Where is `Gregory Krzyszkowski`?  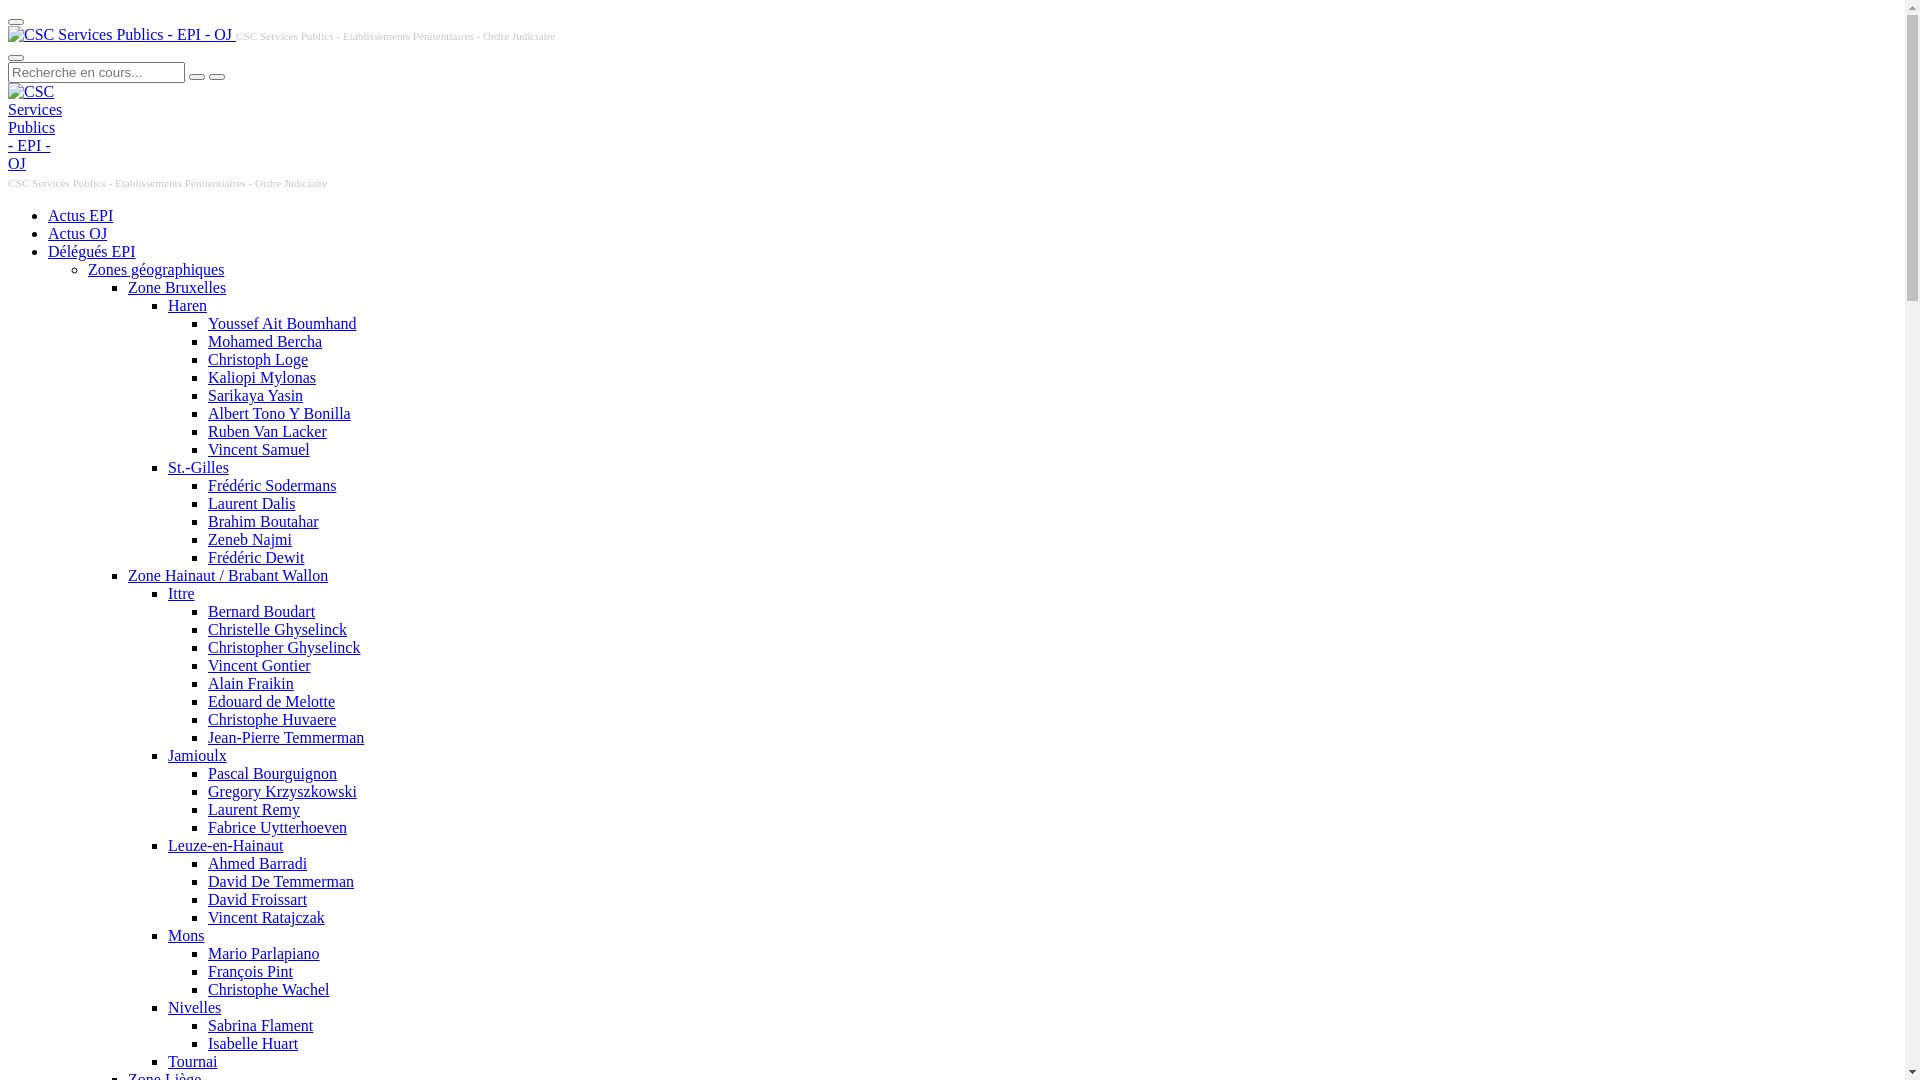
Gregory Krzyszkowski is located at coordinates (282, 792).